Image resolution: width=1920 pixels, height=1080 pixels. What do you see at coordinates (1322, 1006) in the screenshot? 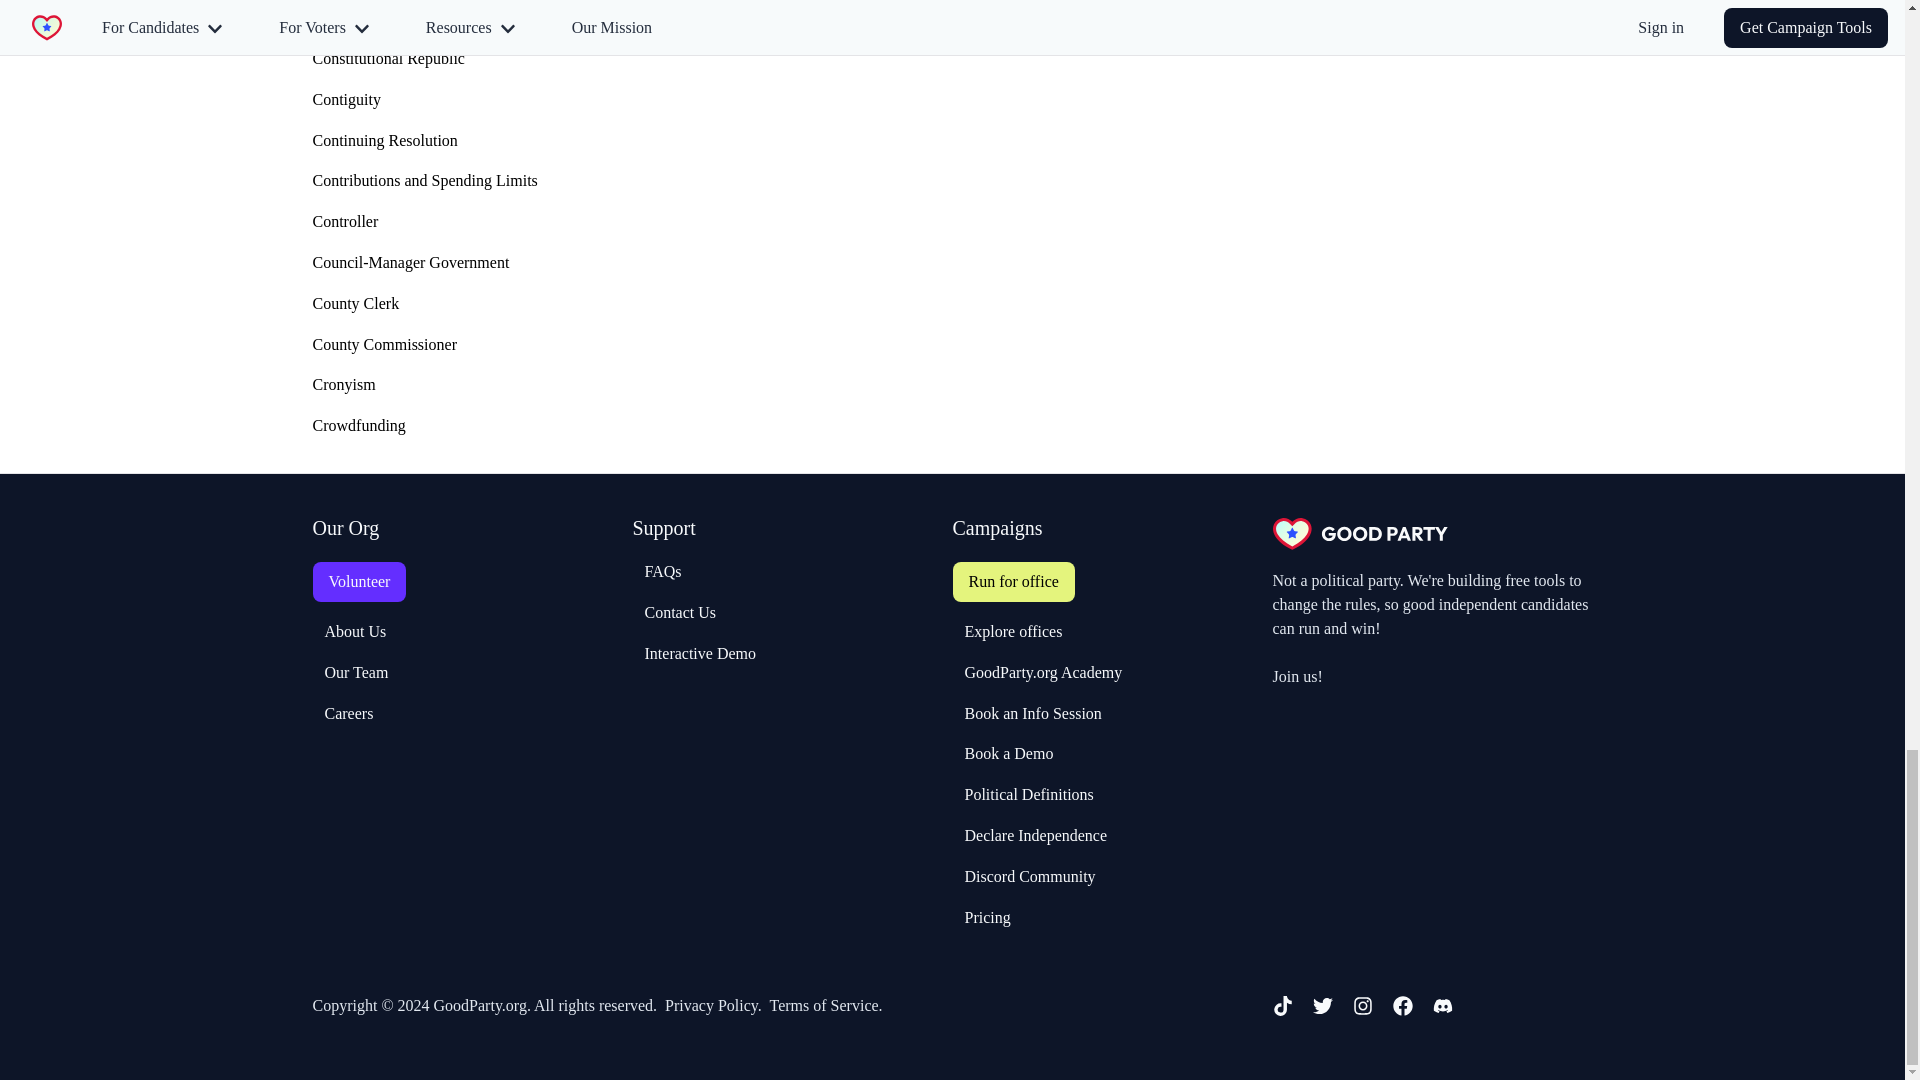
I see `Twitter` at bounding box center [1322, 1006].